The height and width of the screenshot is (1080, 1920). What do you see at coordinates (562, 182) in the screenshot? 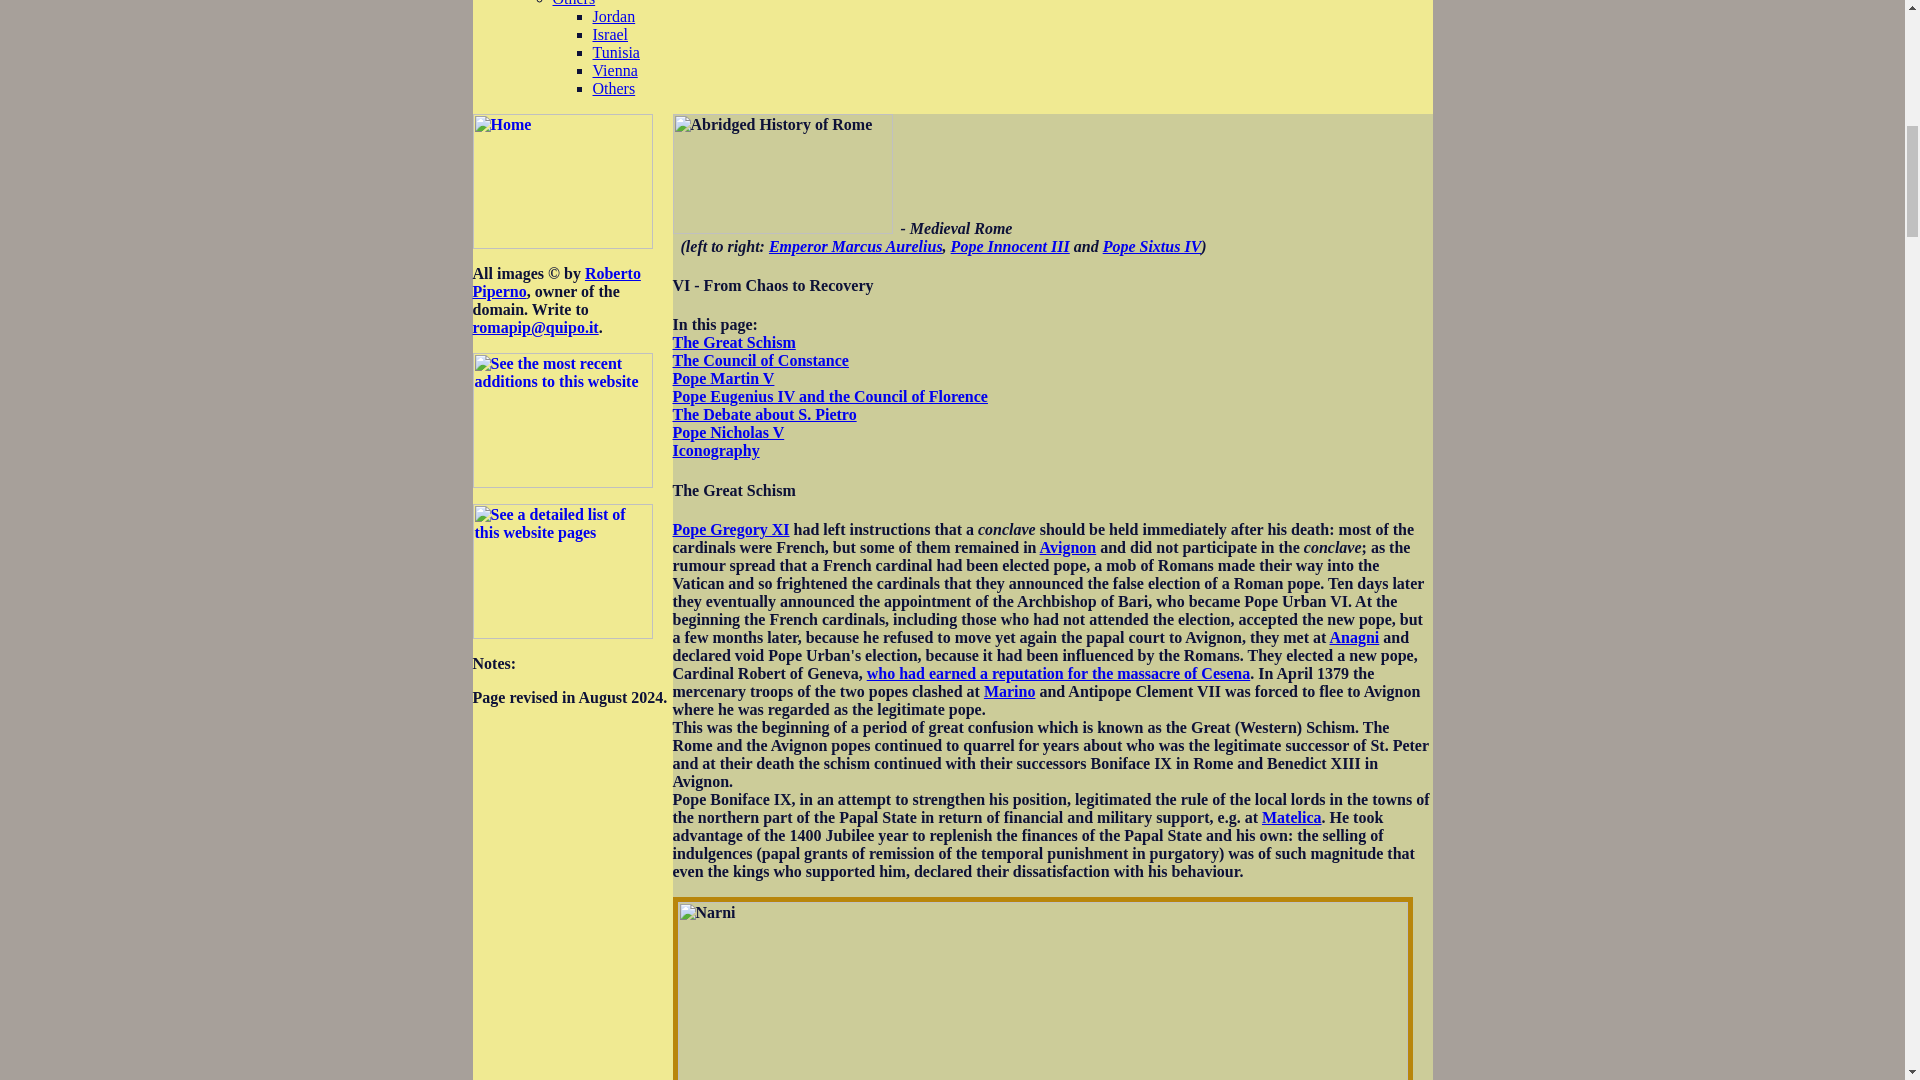
I see `Home` at bounding box center [562, 182].